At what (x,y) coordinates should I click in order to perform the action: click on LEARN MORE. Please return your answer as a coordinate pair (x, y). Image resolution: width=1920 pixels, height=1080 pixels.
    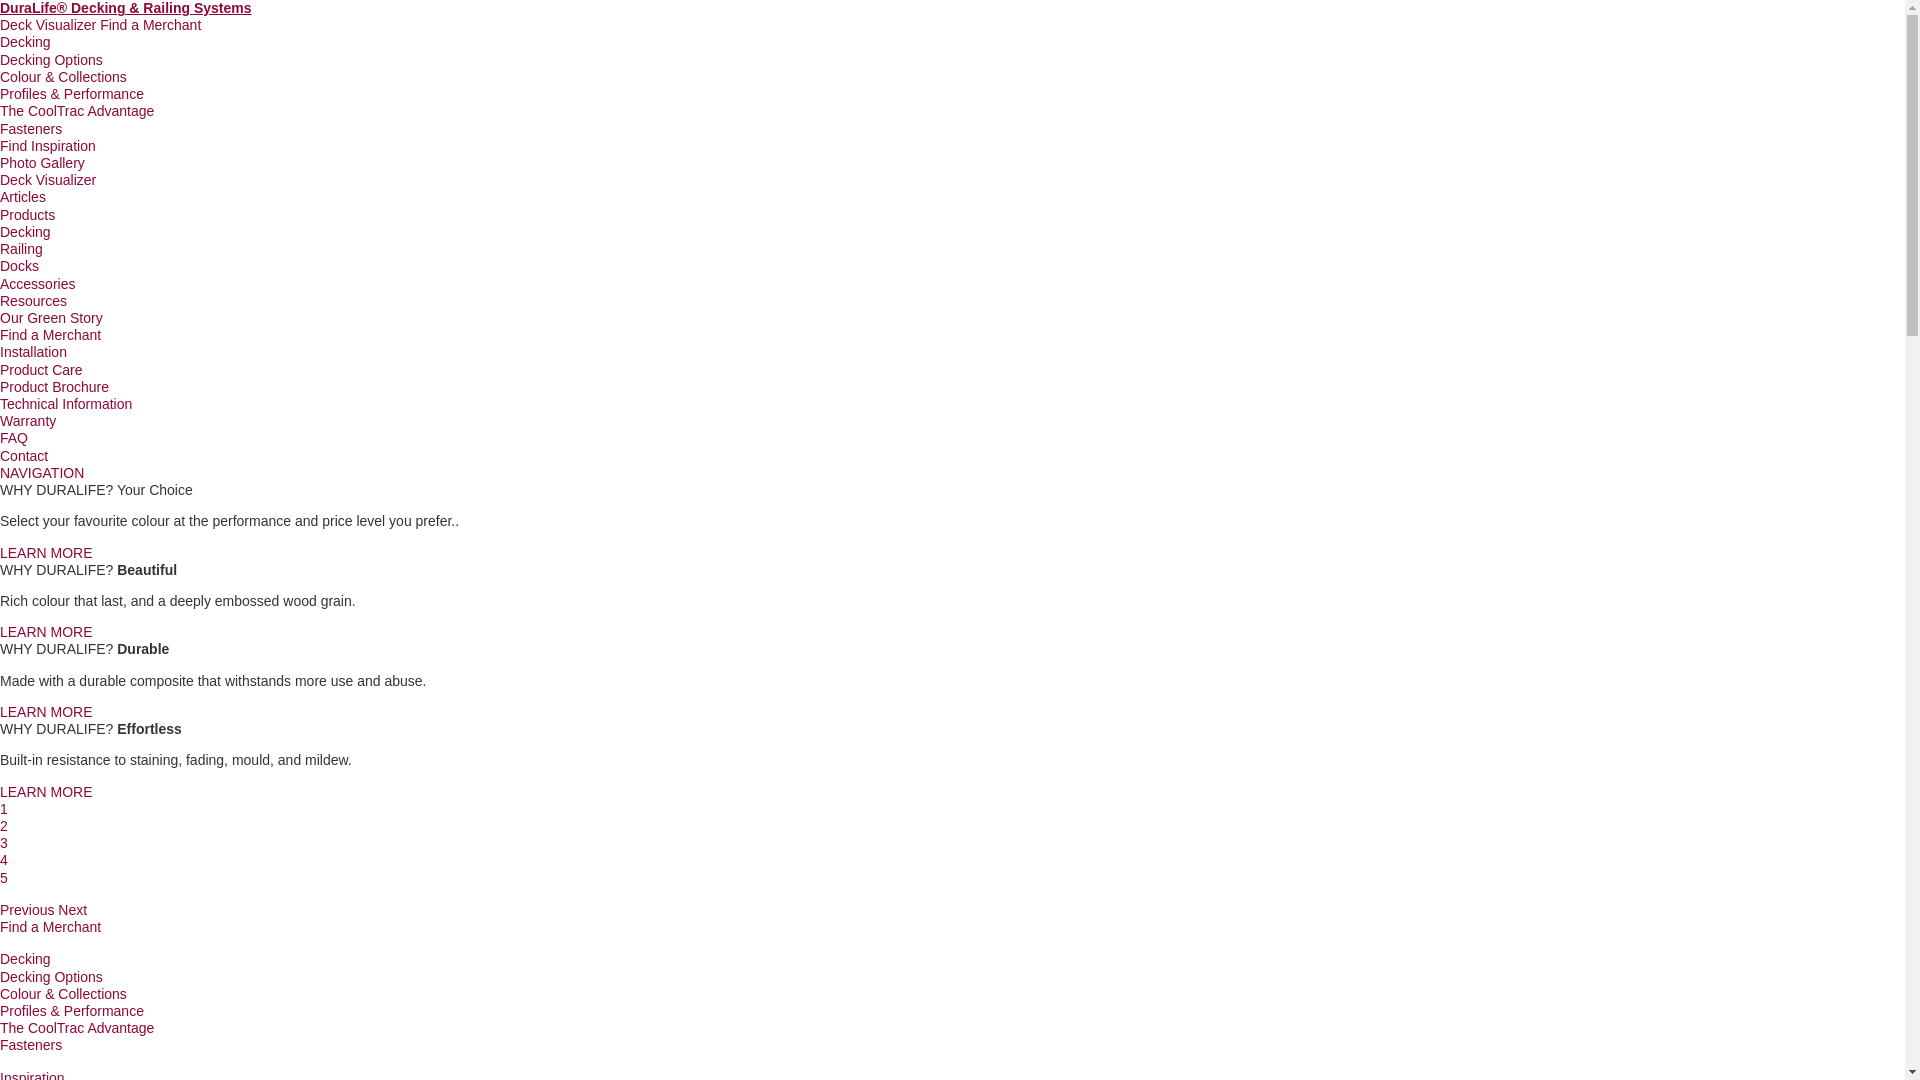
    Looking at the image, I should click on (46, 792).